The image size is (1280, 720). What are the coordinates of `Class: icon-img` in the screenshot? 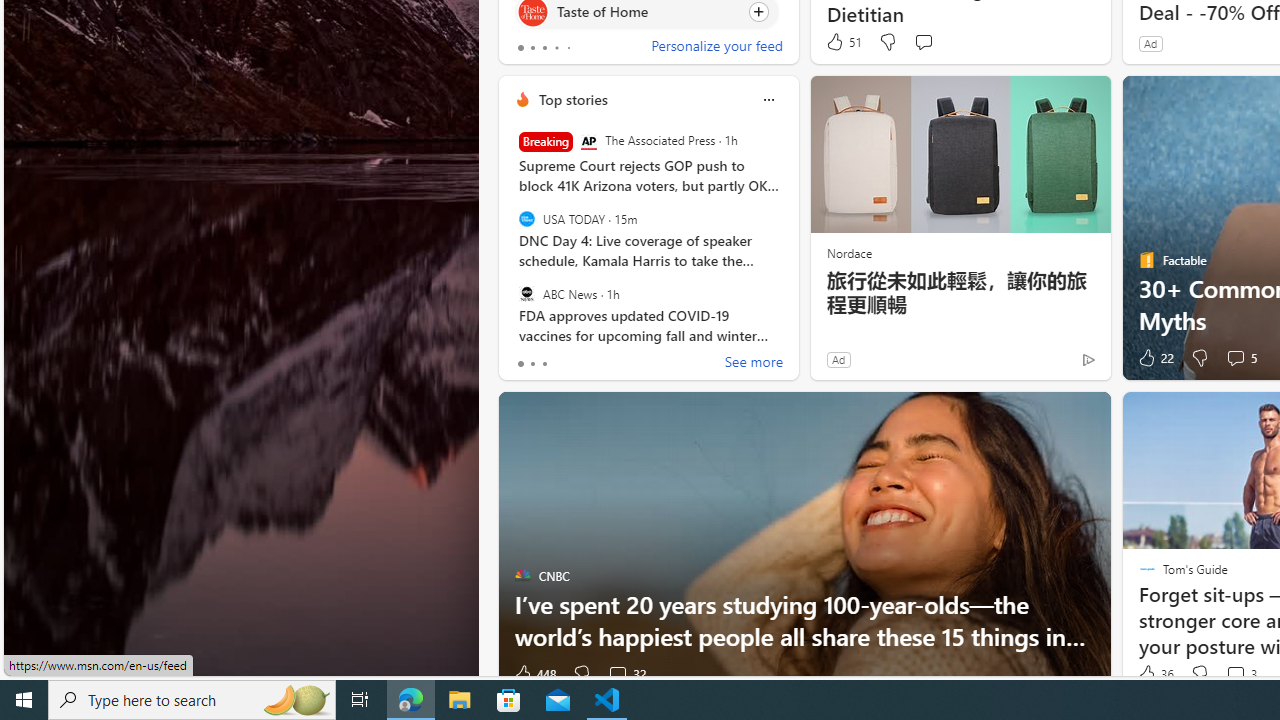 It's located at (768, 100).